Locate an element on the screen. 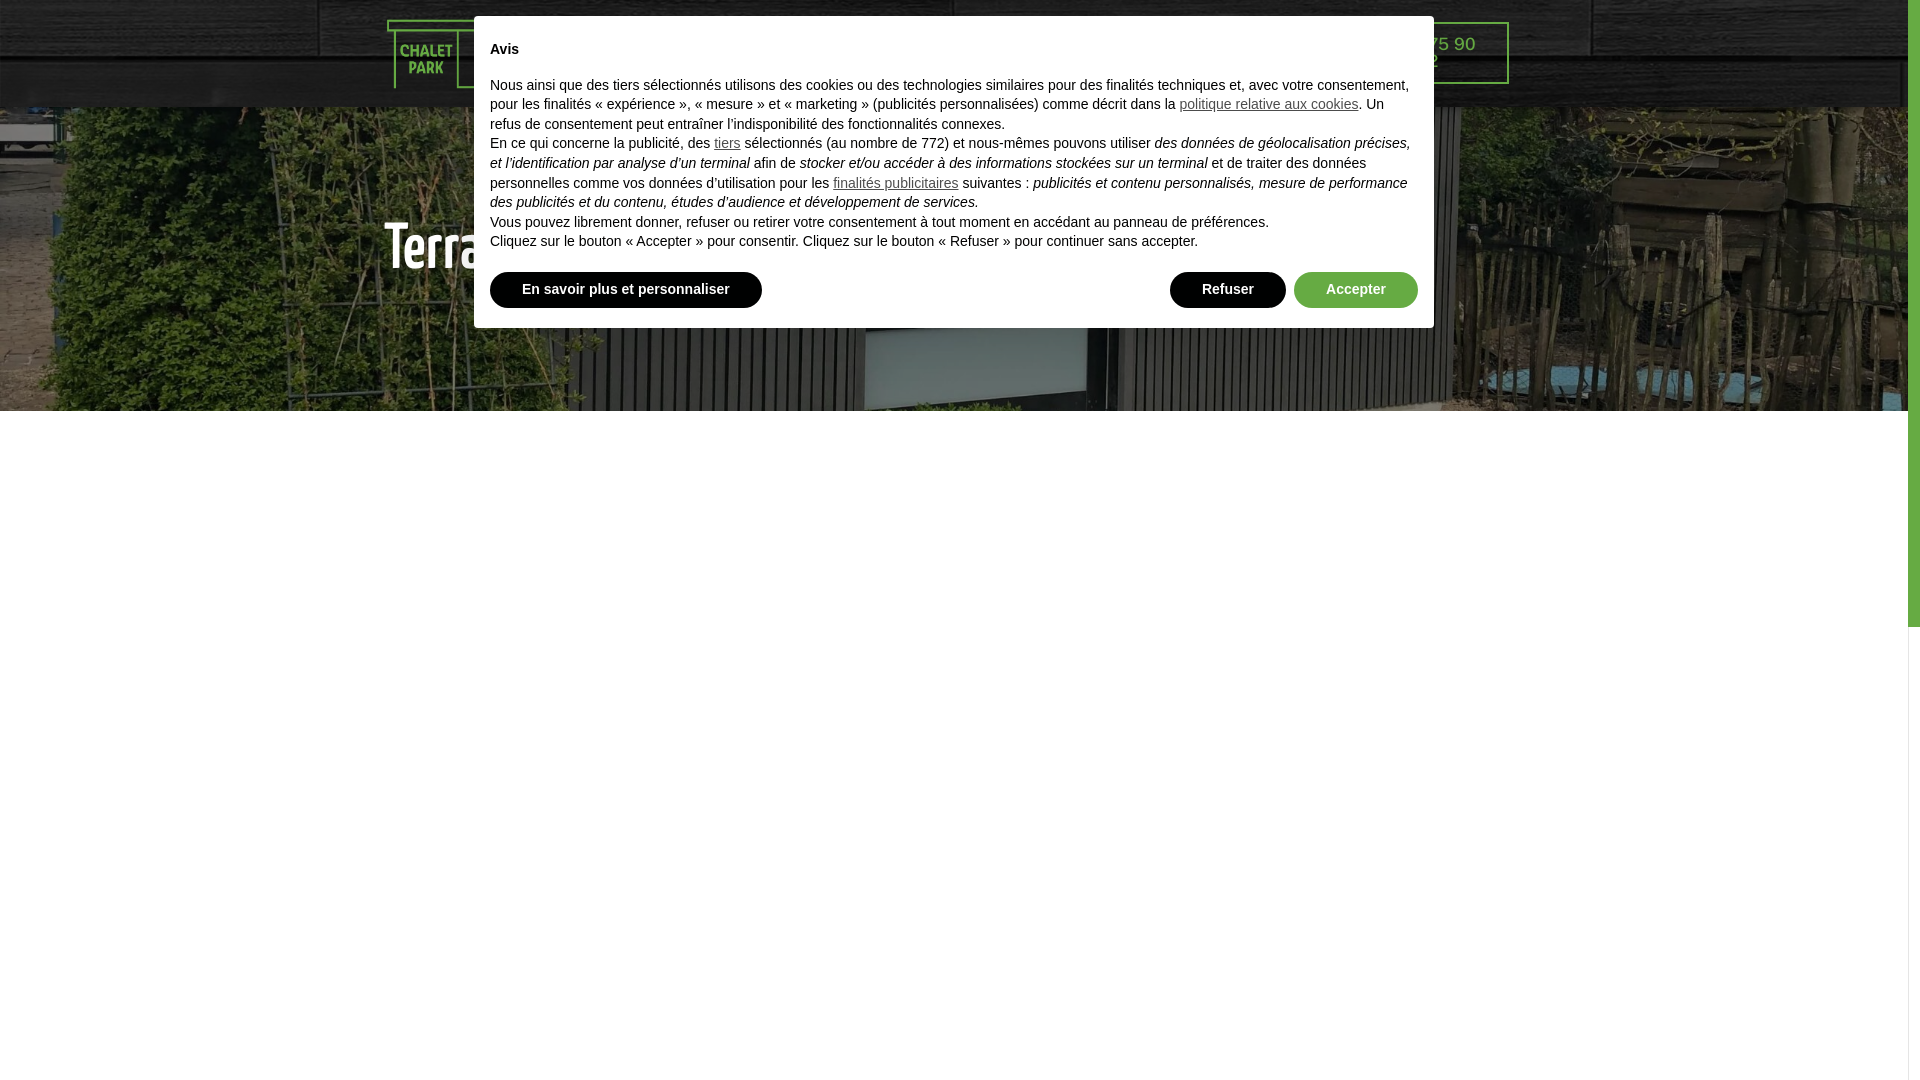 Image resolution: width=1920 pixels, height=1080 pixels. Contact is located at coordinates (1172, 53).